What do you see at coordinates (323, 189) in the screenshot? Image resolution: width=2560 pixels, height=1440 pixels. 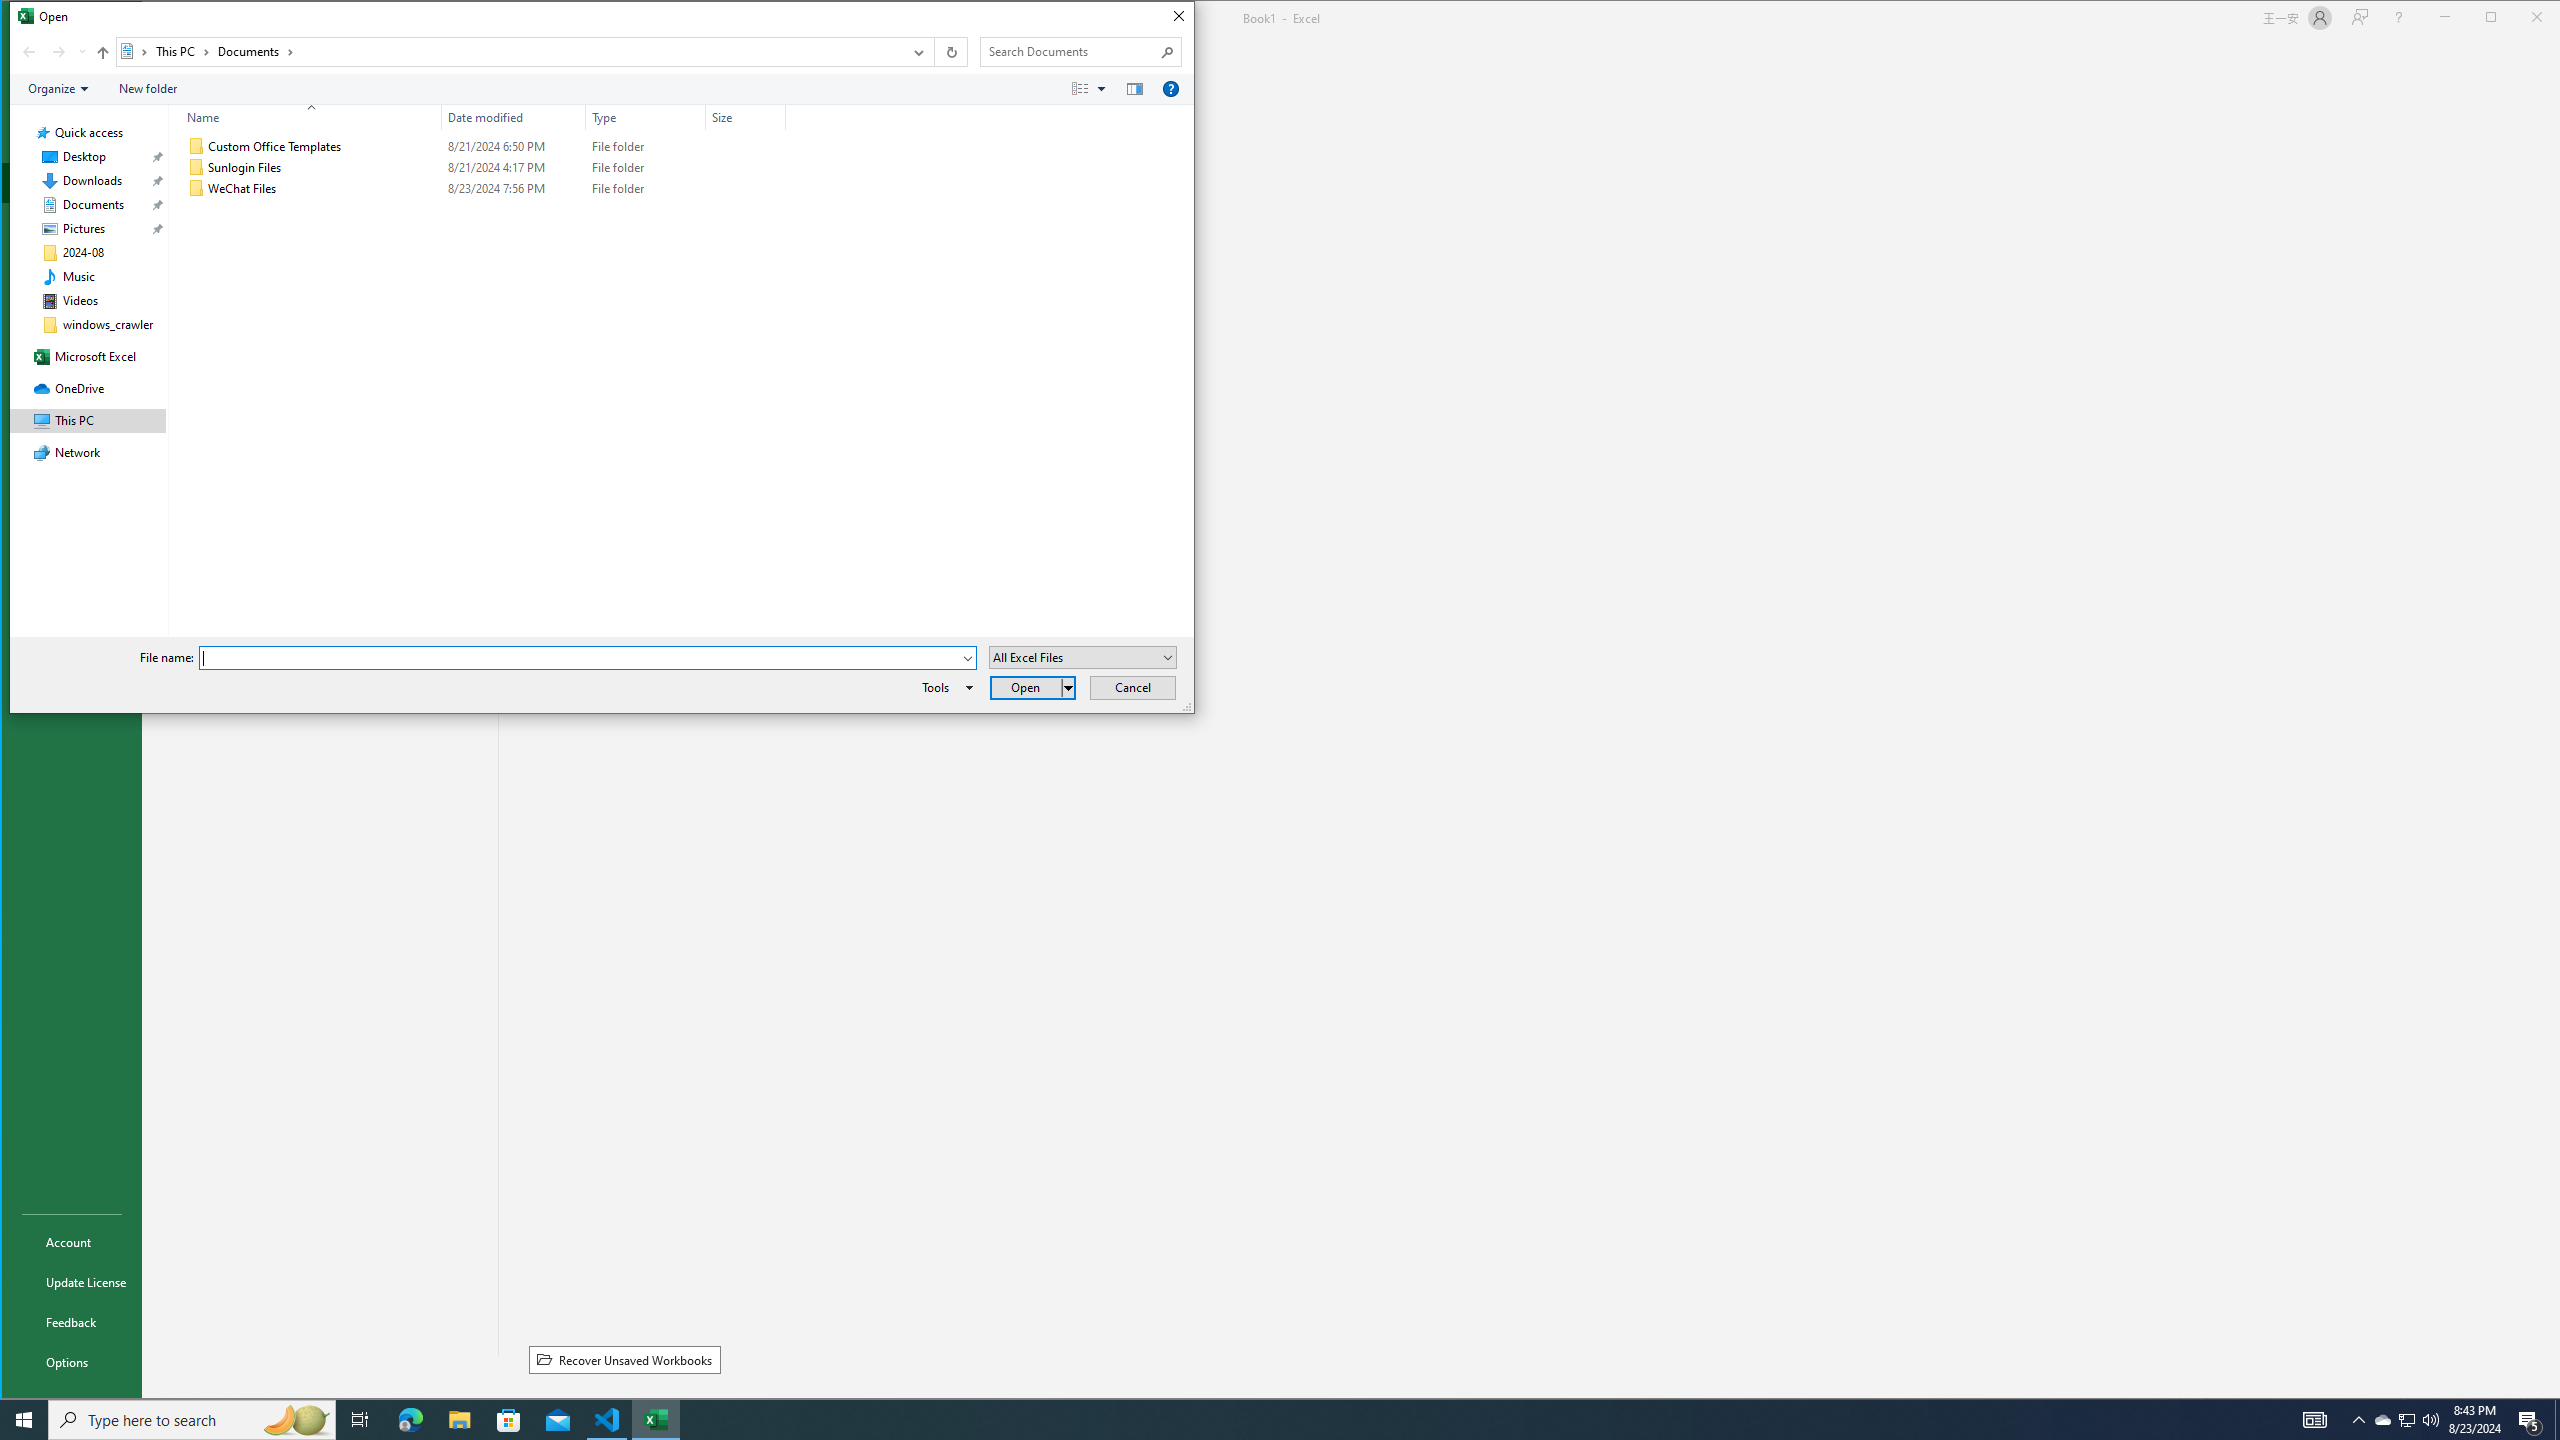 I see `Name` at bounding box center [323, 189].